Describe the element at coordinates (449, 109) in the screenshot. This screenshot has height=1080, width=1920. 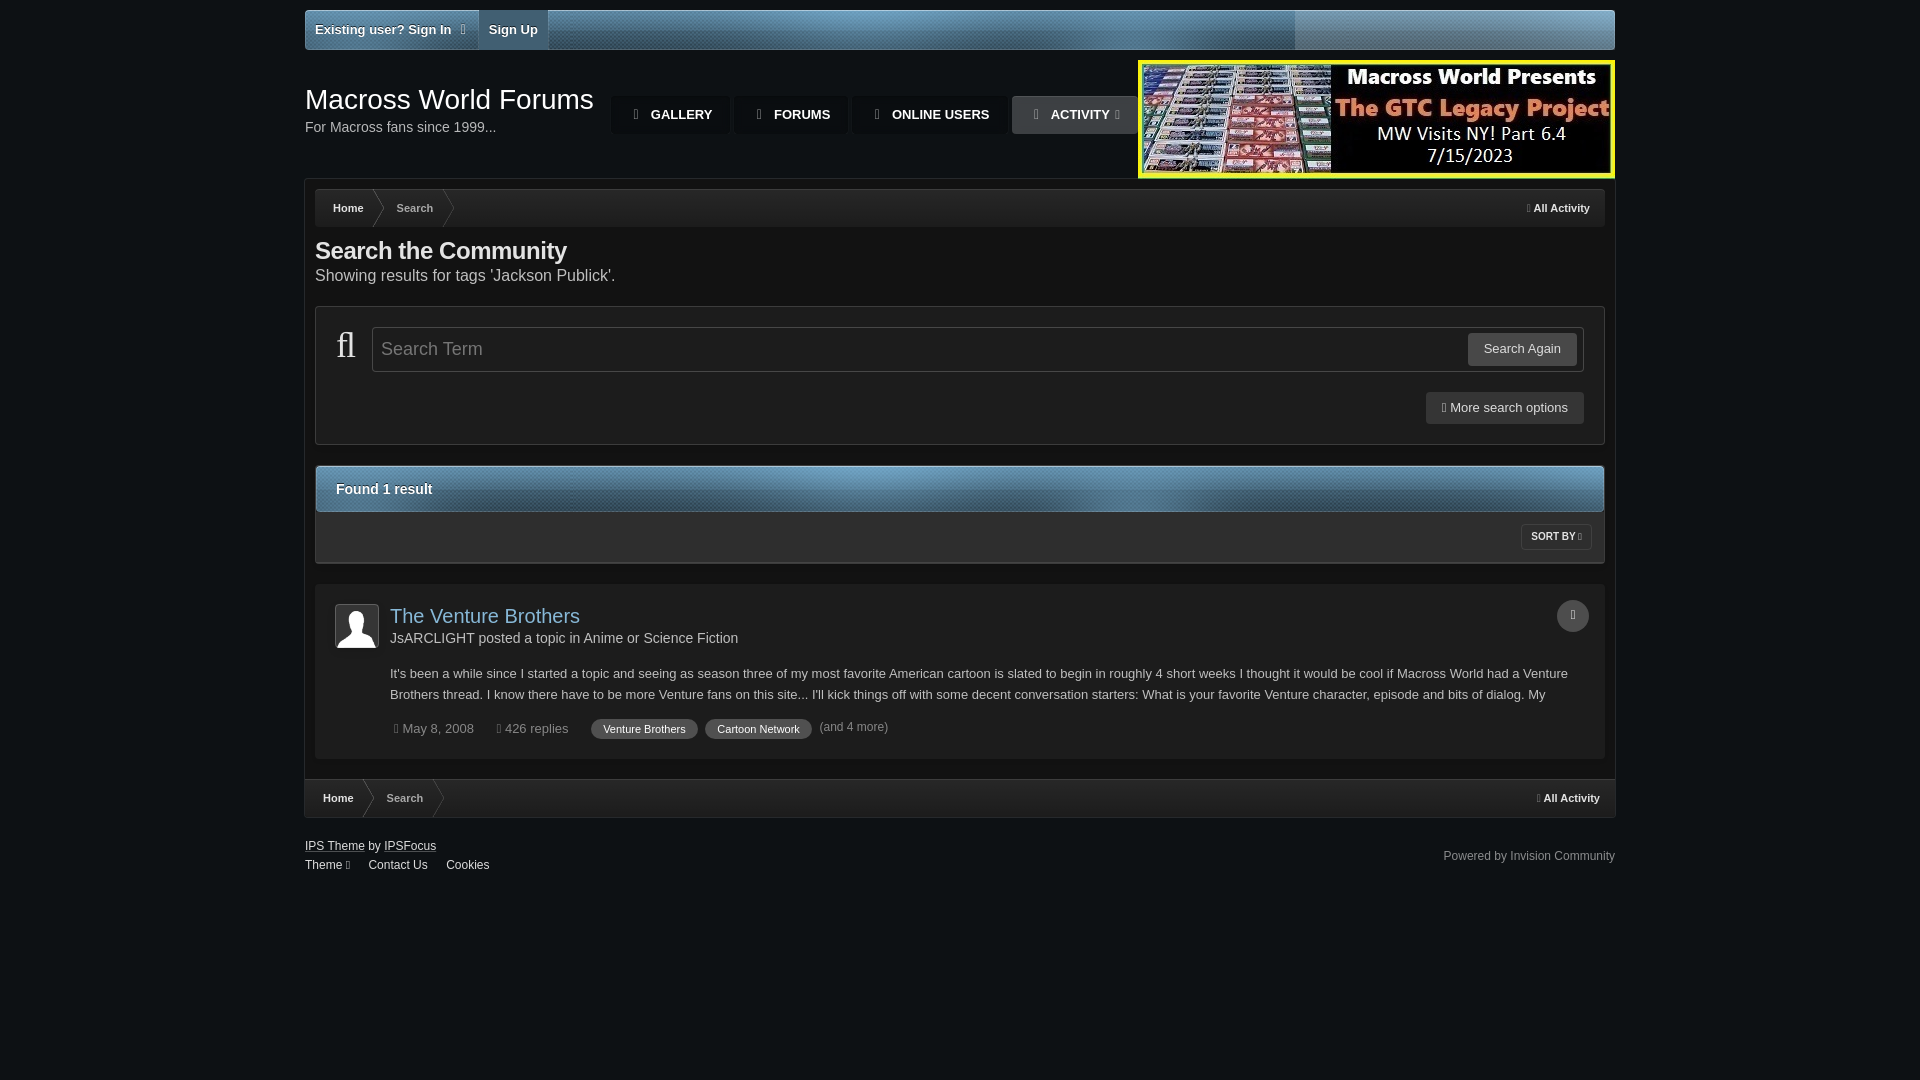
I see `All Activity` at that location.